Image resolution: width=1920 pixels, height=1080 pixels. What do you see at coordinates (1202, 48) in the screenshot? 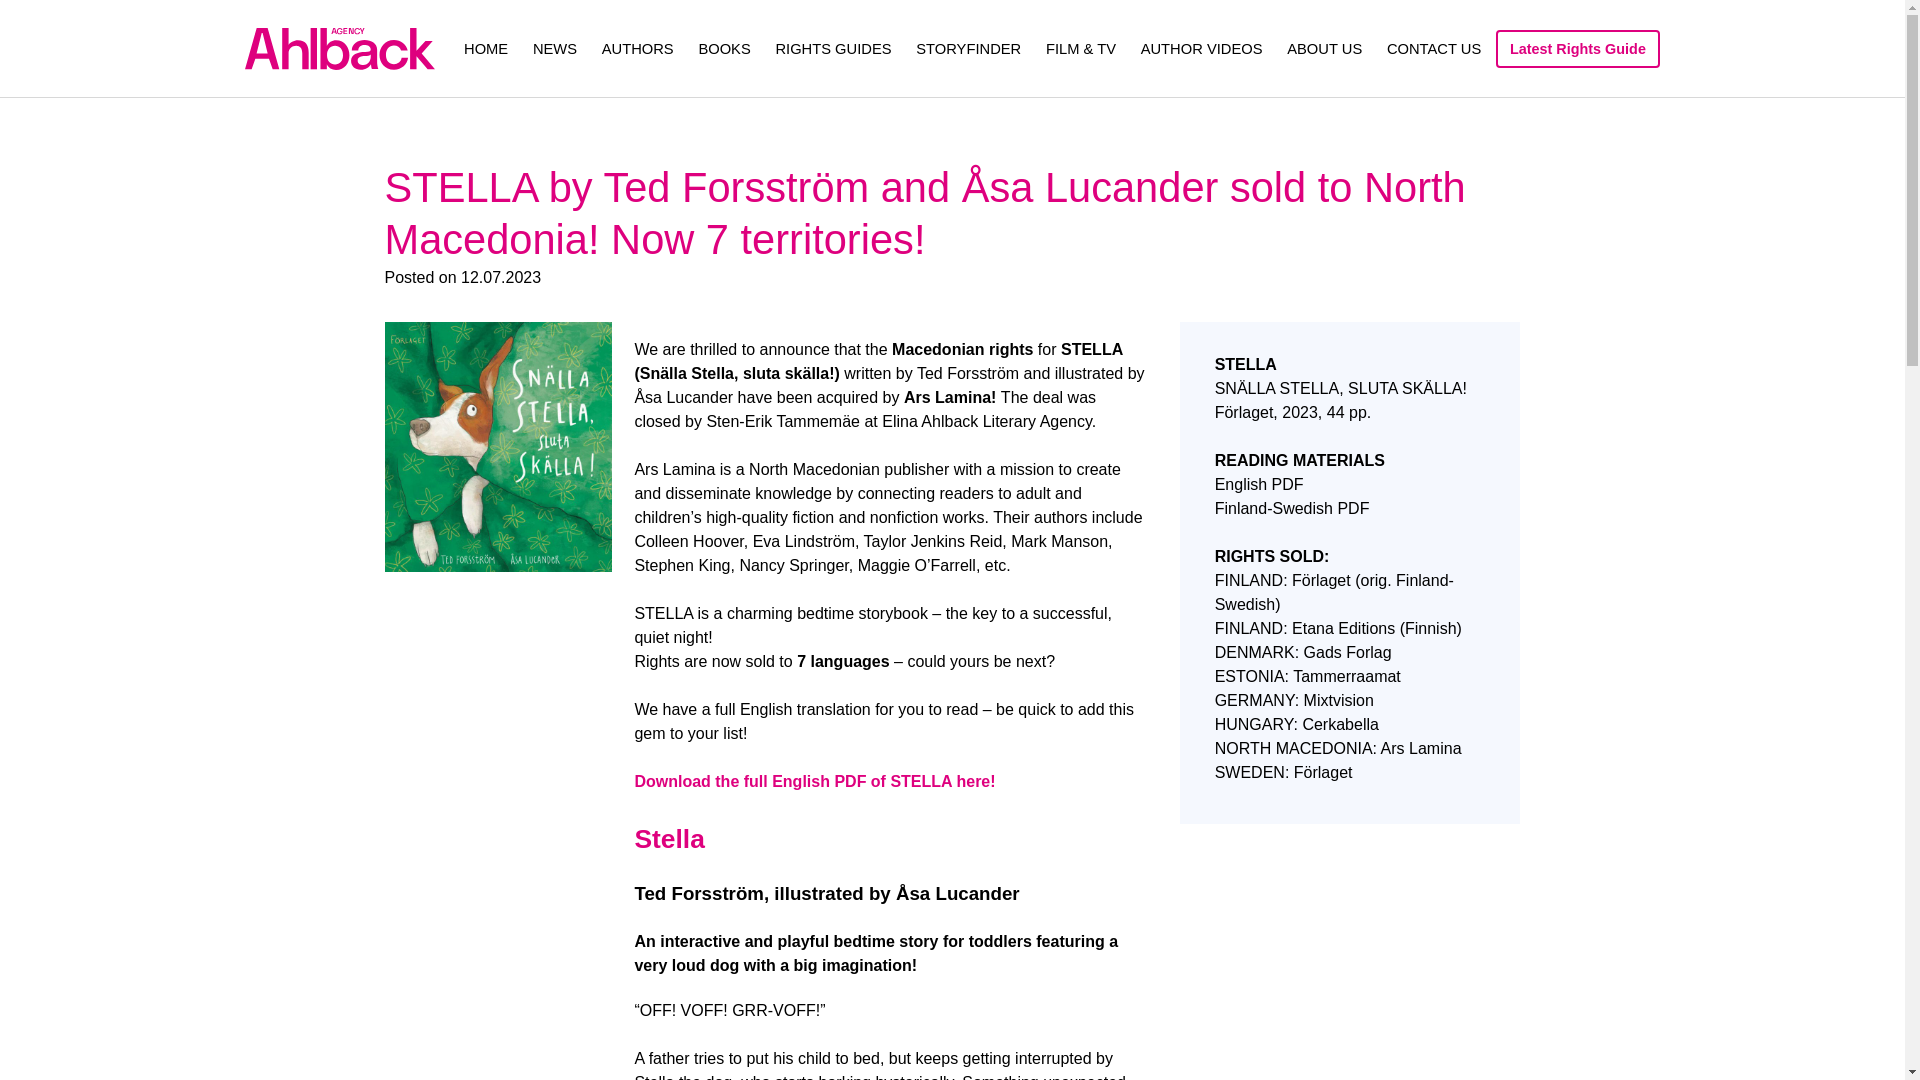
I see `AUTHOR VIDEOS` at bounding box center [1202, 48].